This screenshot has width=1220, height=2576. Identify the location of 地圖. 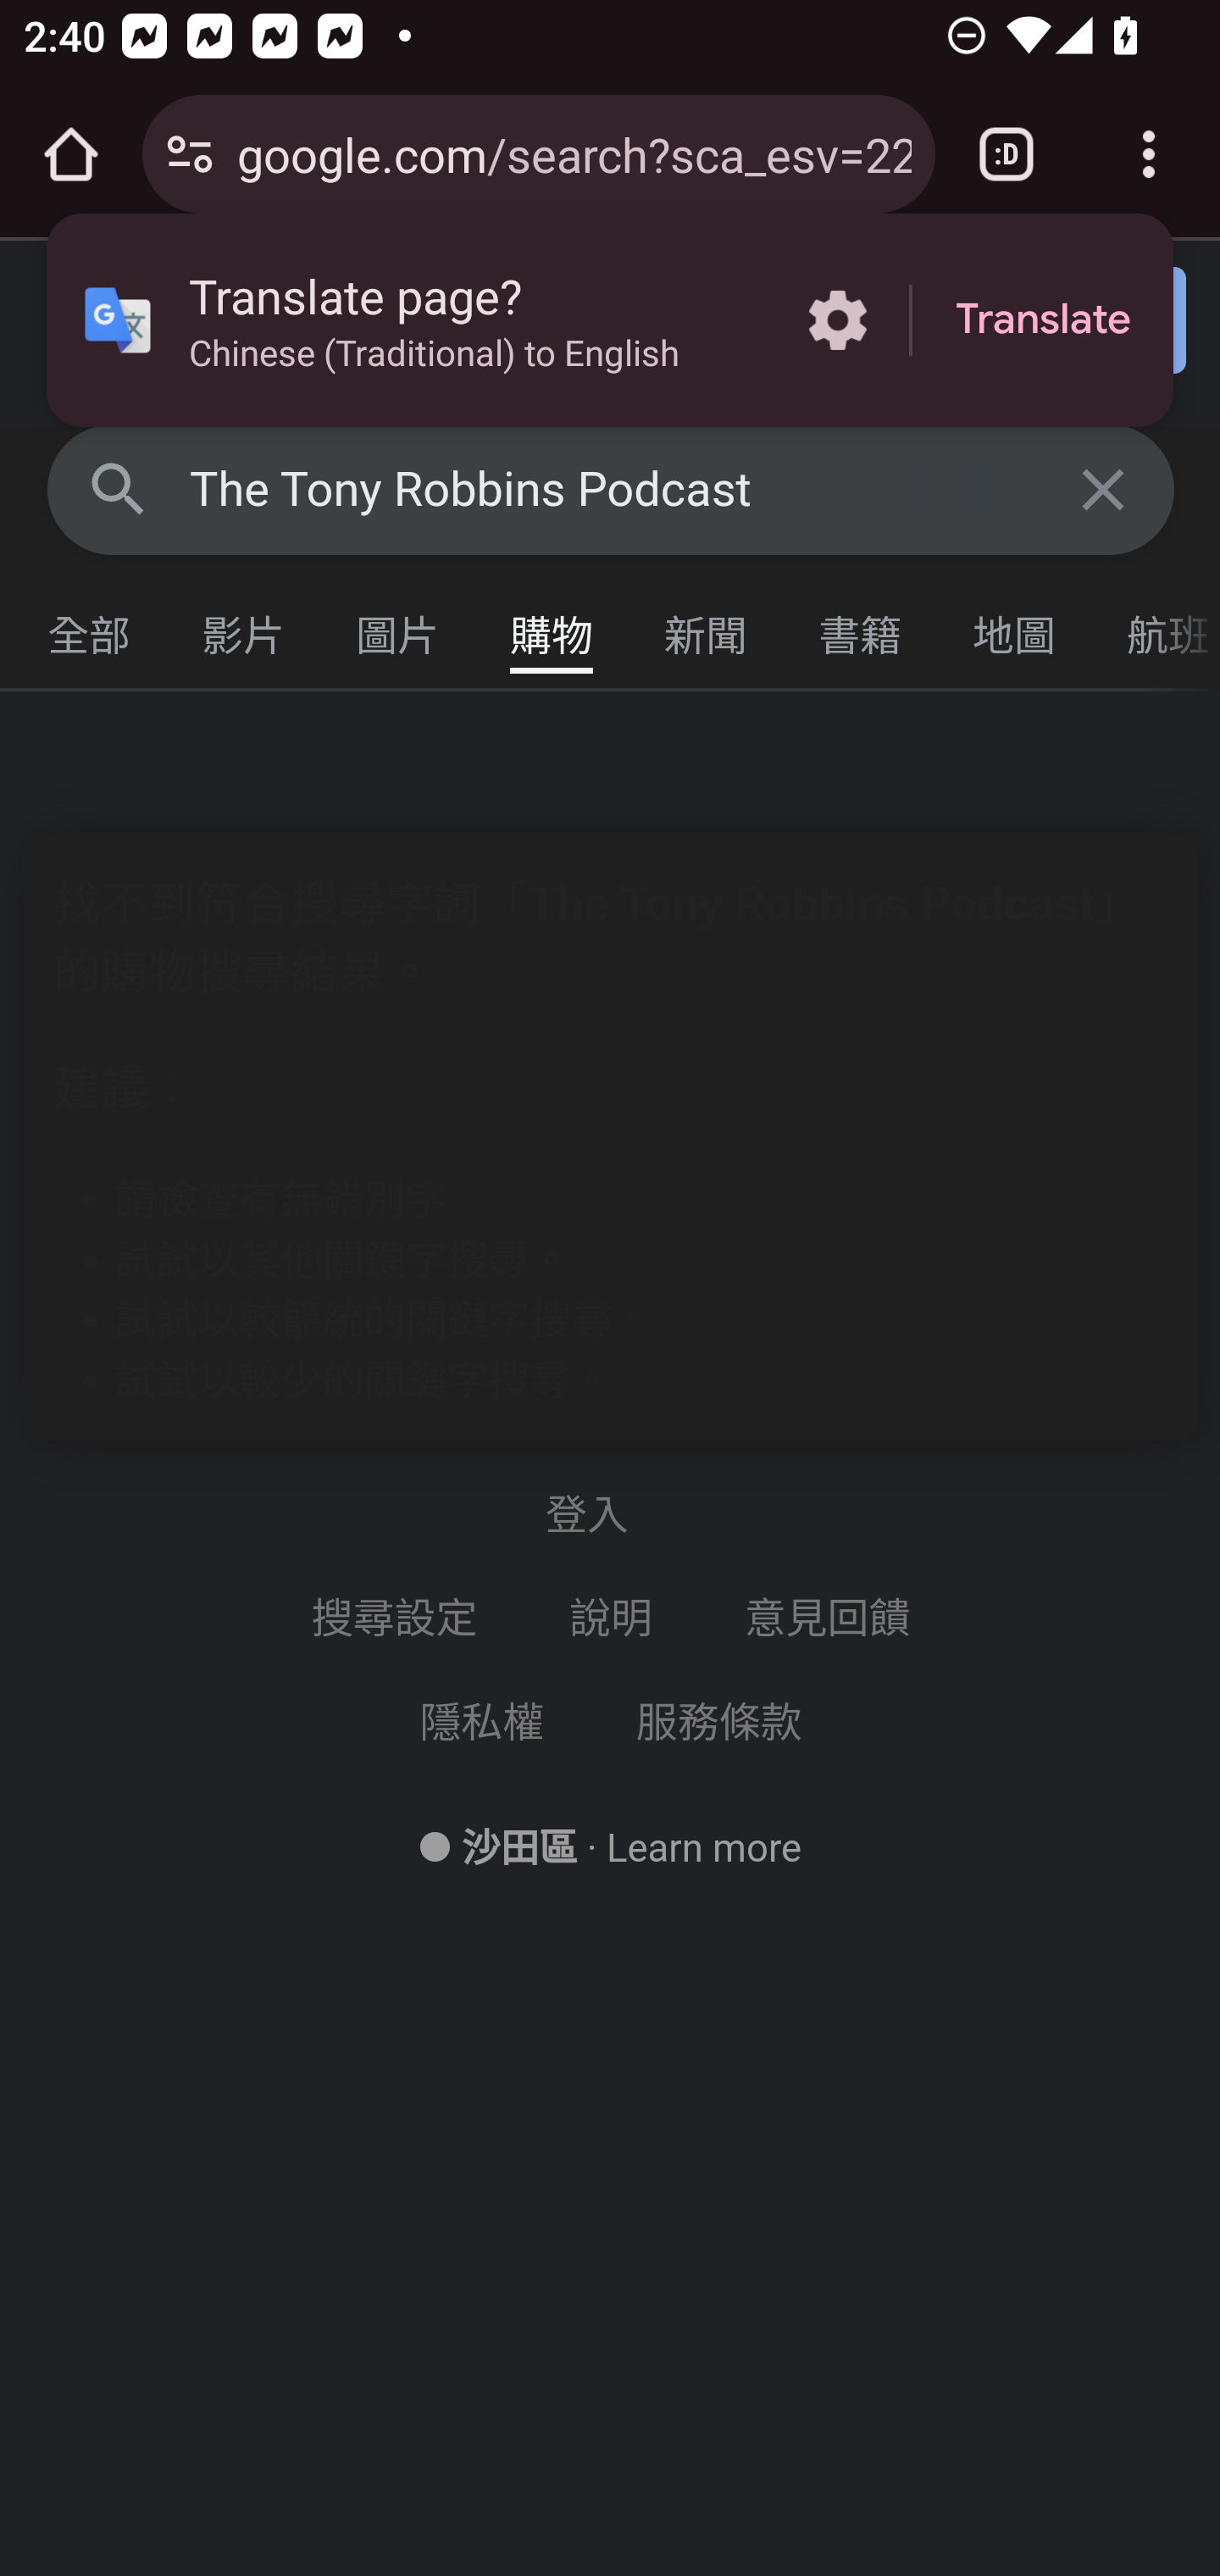
(1015, 628).